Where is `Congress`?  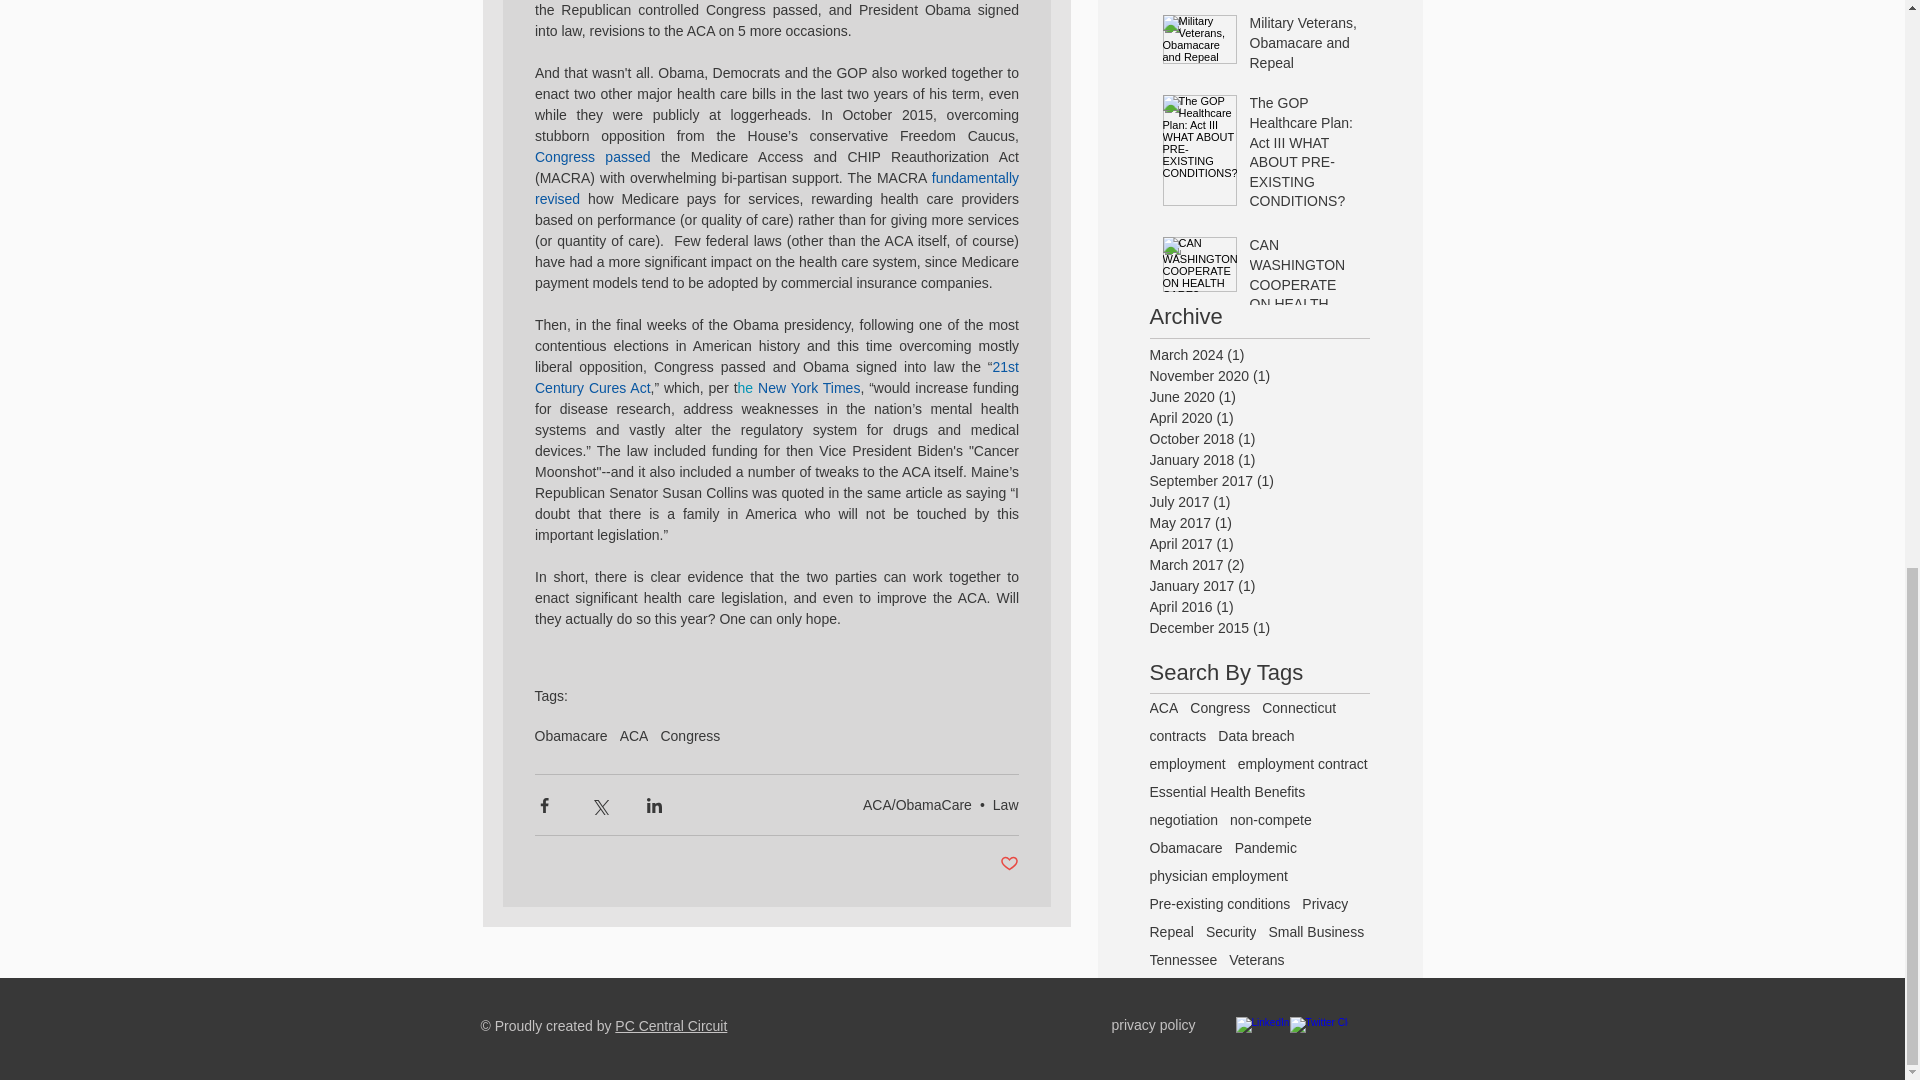 Congress is located at coordinates (690, 736).